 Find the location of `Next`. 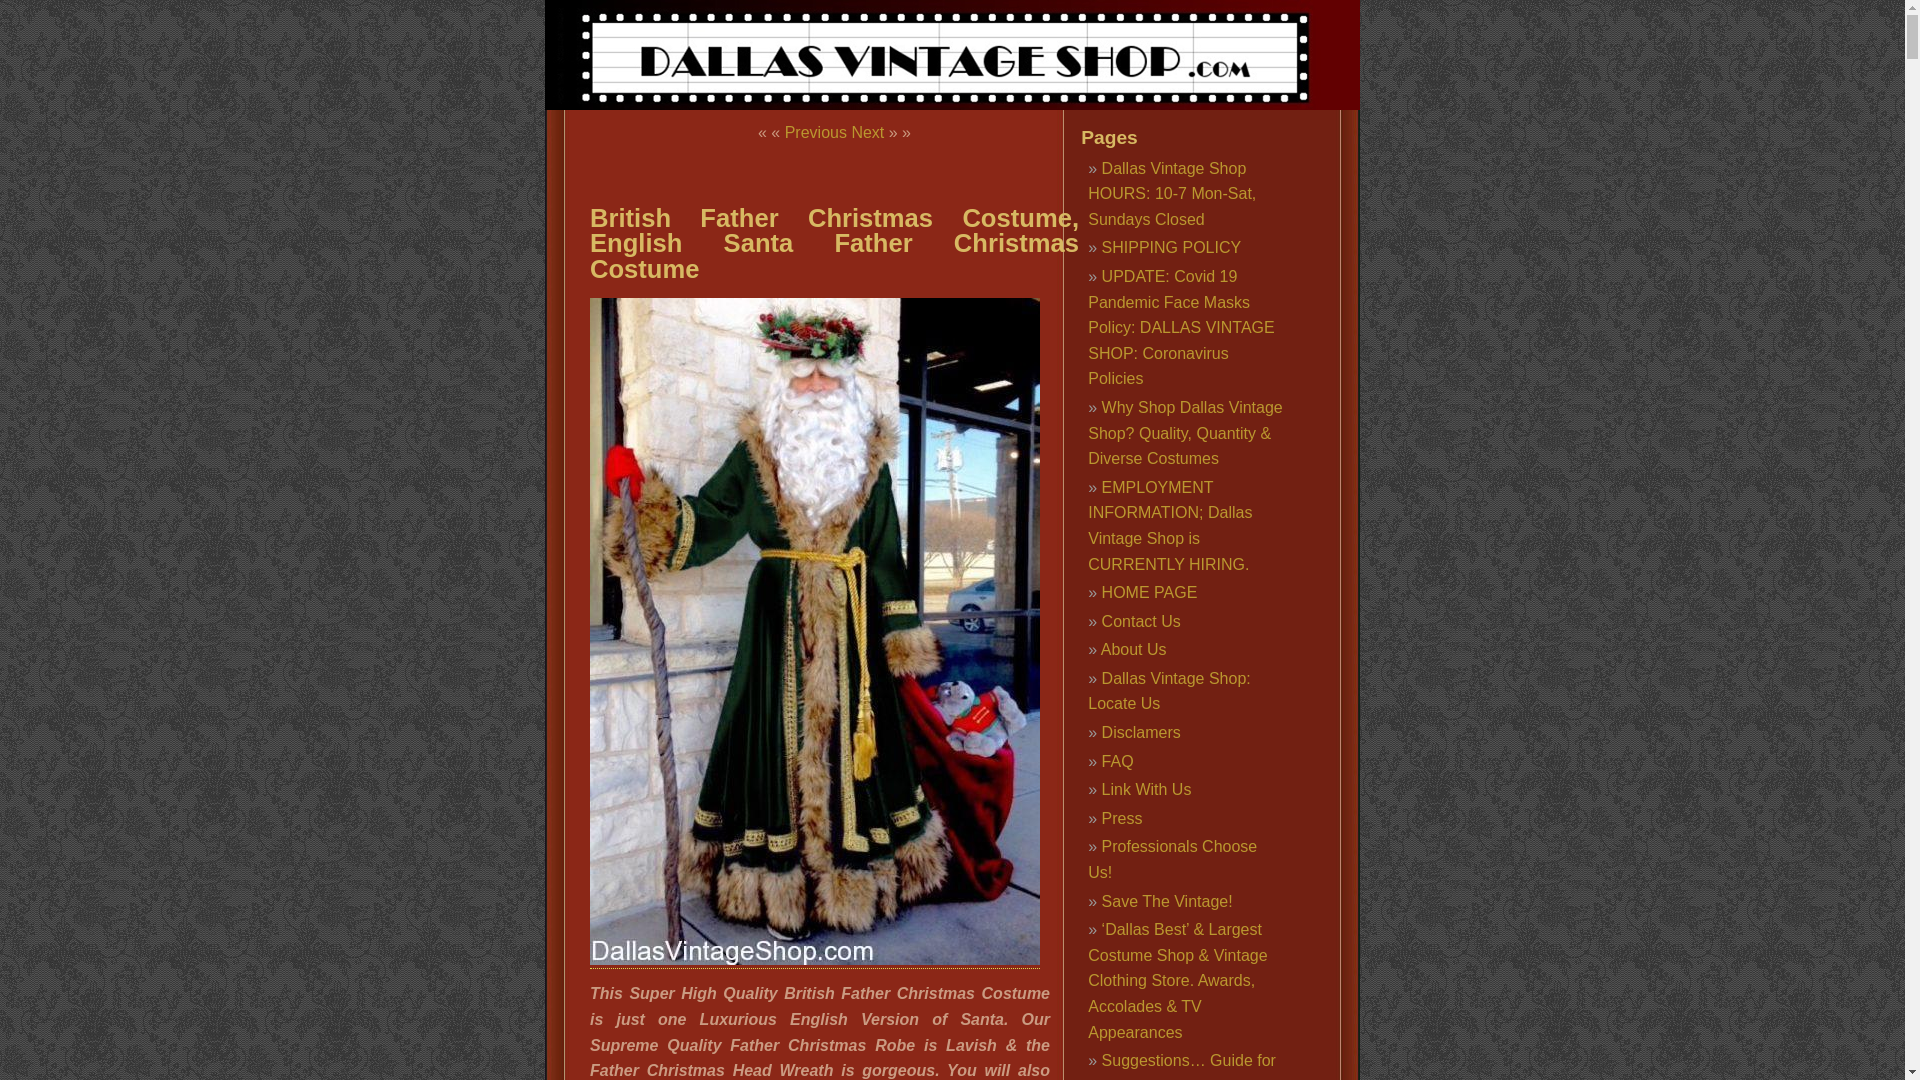

Next is located at coordinates (866, 132).